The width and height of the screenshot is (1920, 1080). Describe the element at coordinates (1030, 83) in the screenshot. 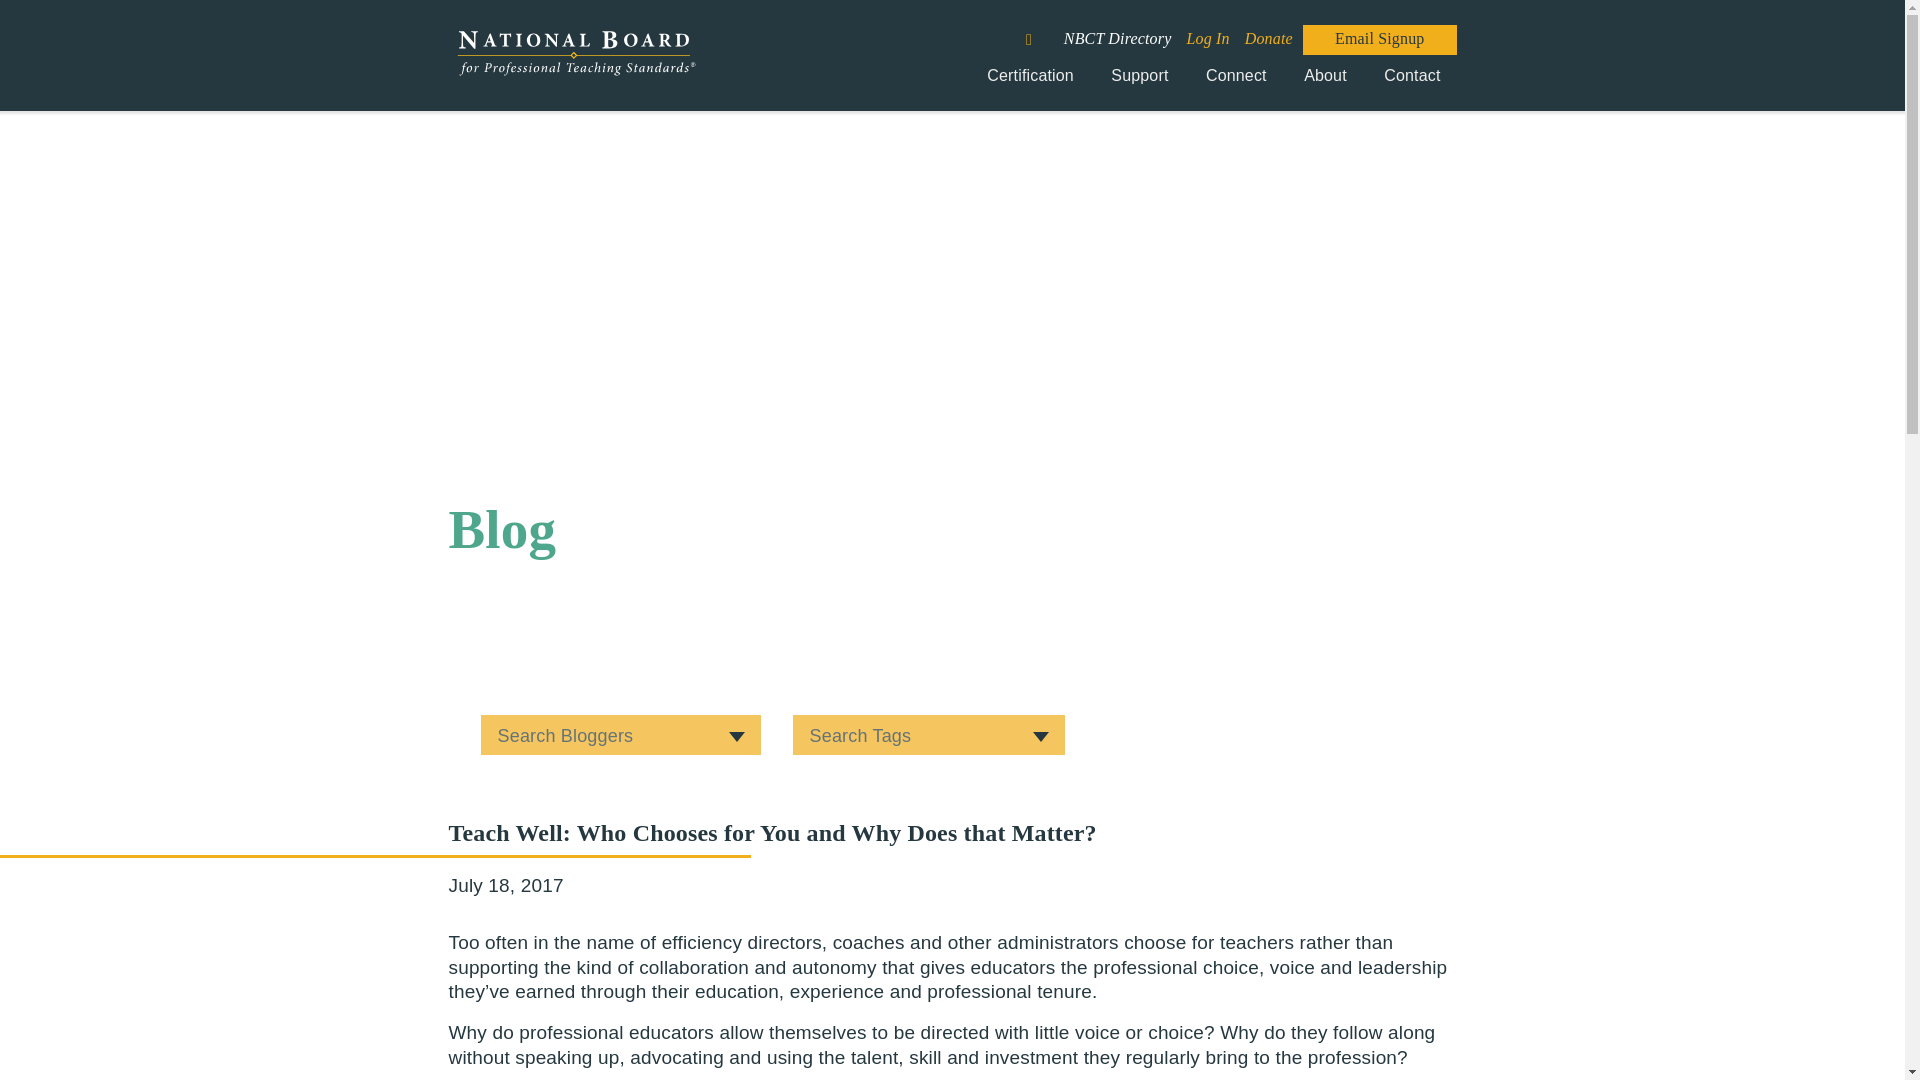

I see `Certification` at that location.